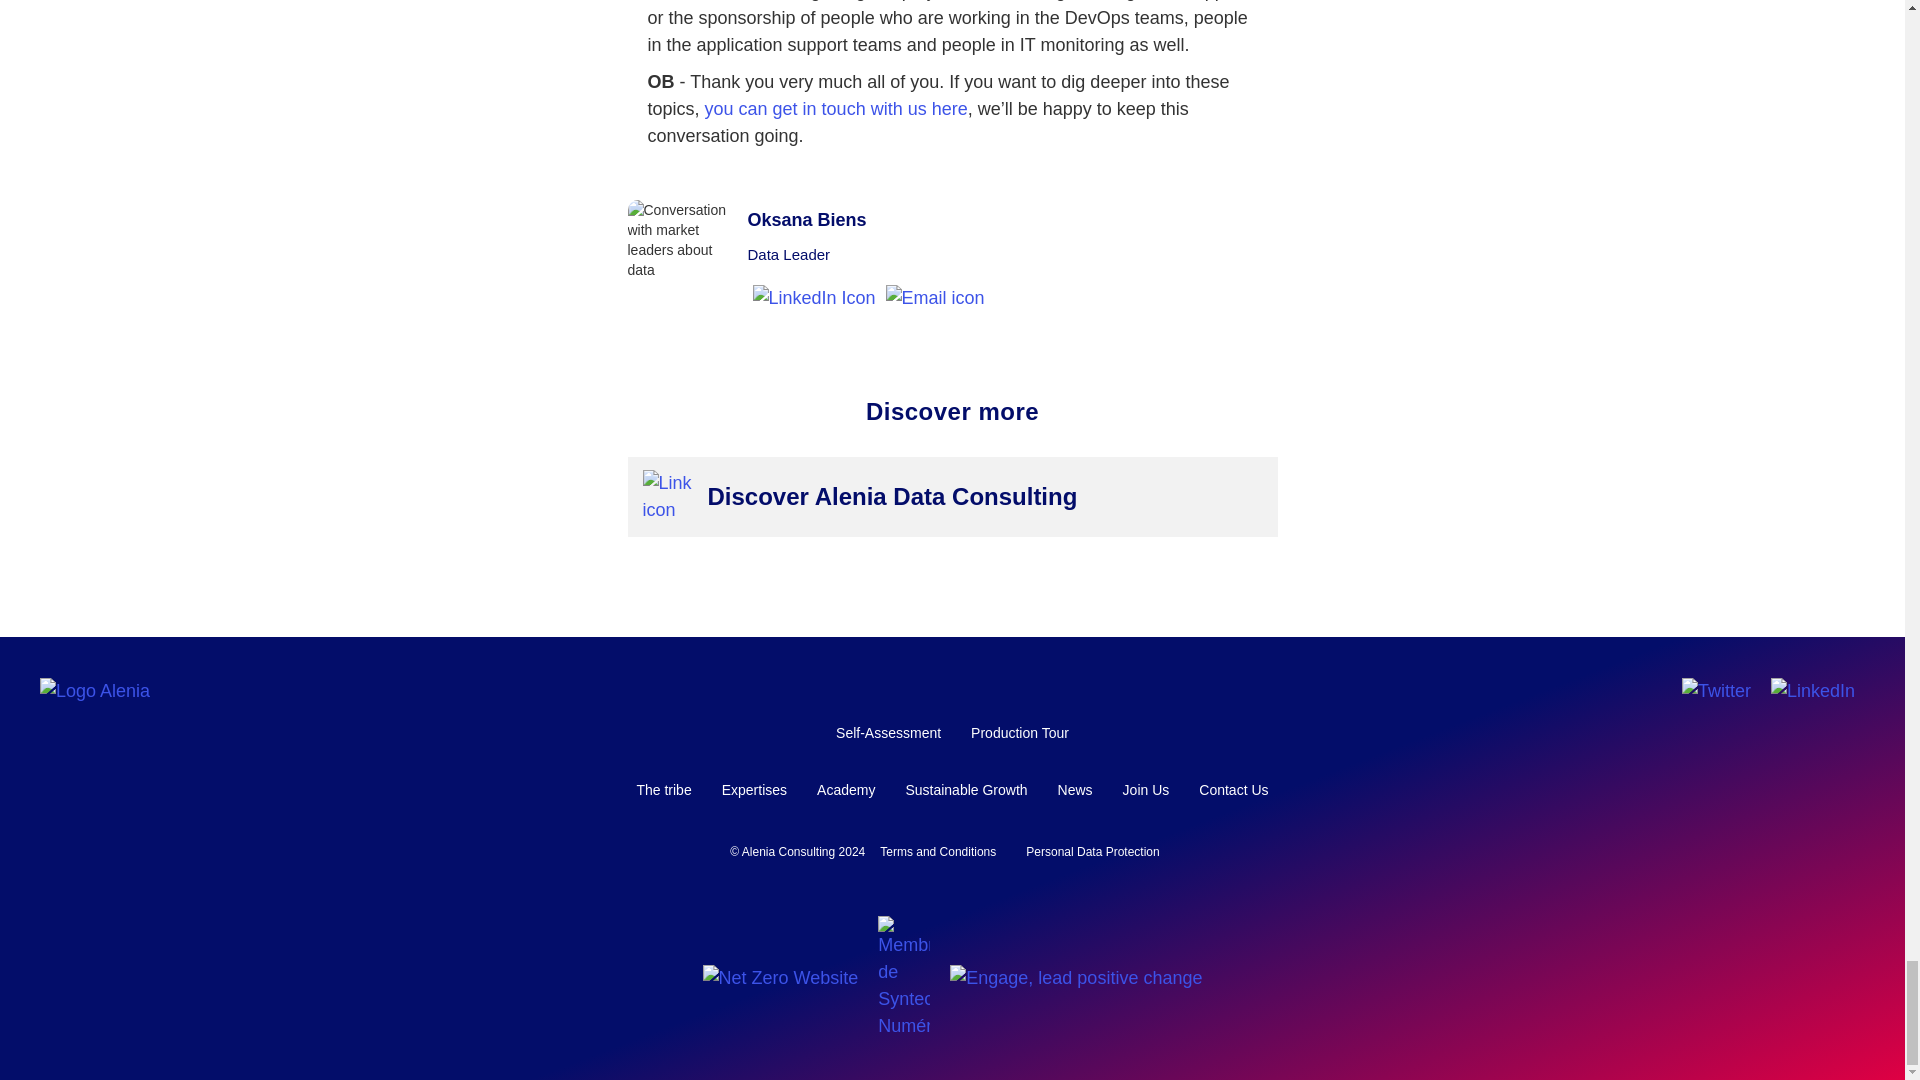  I want to click on Self-Assessment, so click(888, 734).